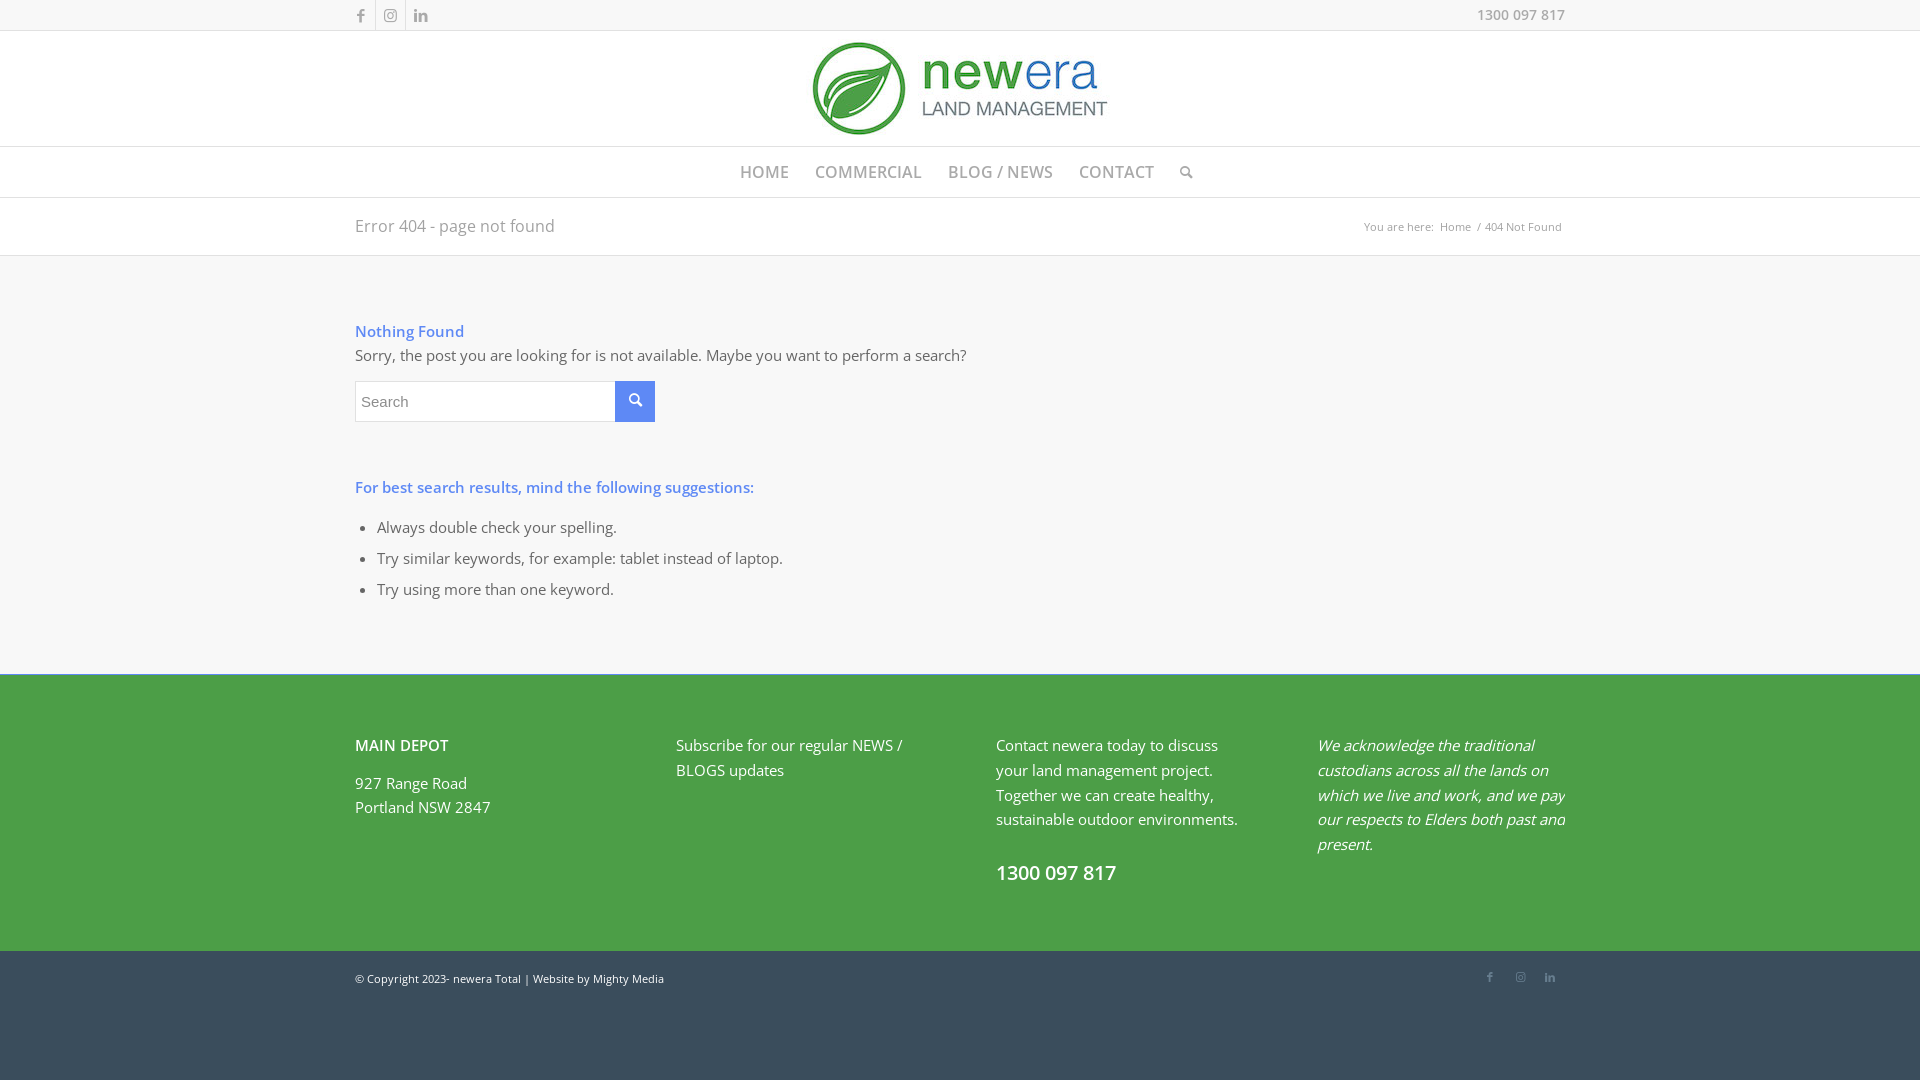 This screenshot has width=1920, height=1080. I want to click on BLOG / NEWS, so click(1000, 172).